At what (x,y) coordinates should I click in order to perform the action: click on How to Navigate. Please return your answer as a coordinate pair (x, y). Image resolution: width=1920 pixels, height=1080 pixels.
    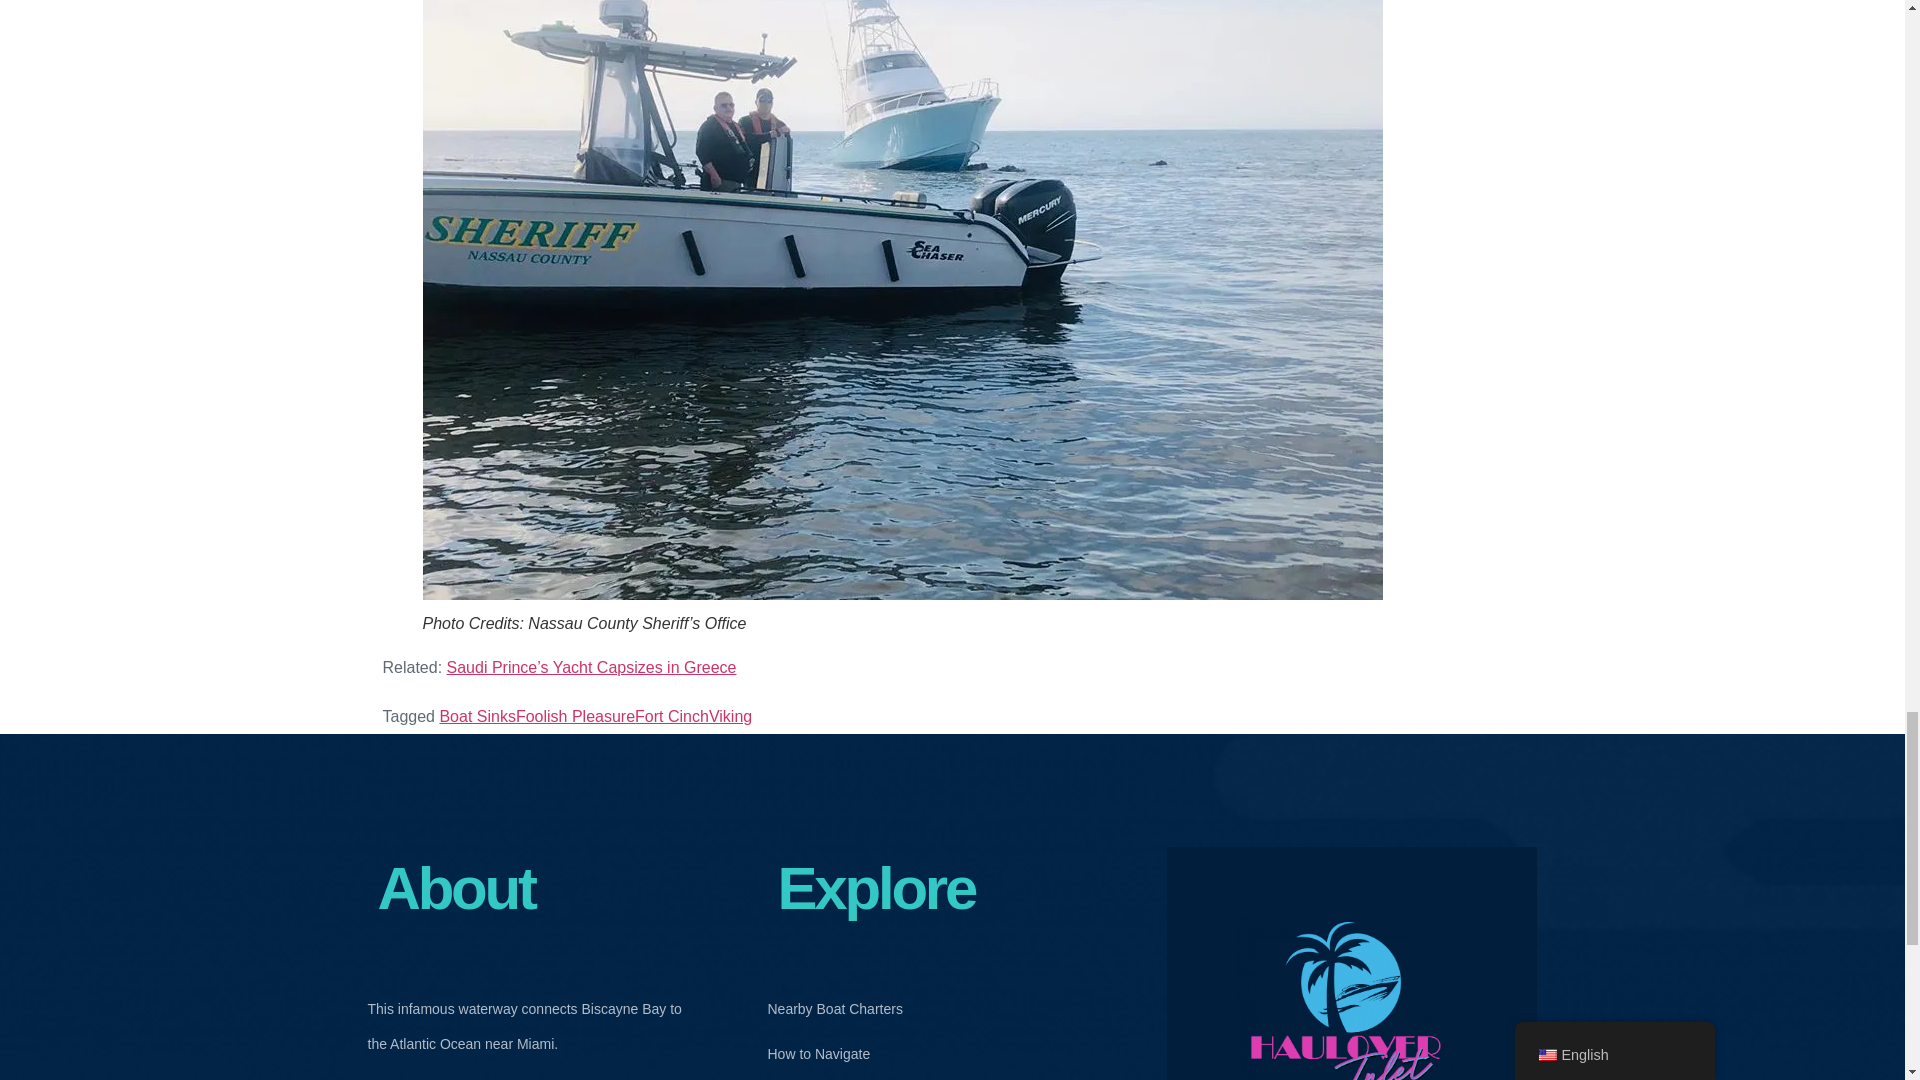
    Looking at the image, I should click on (834, 1054).